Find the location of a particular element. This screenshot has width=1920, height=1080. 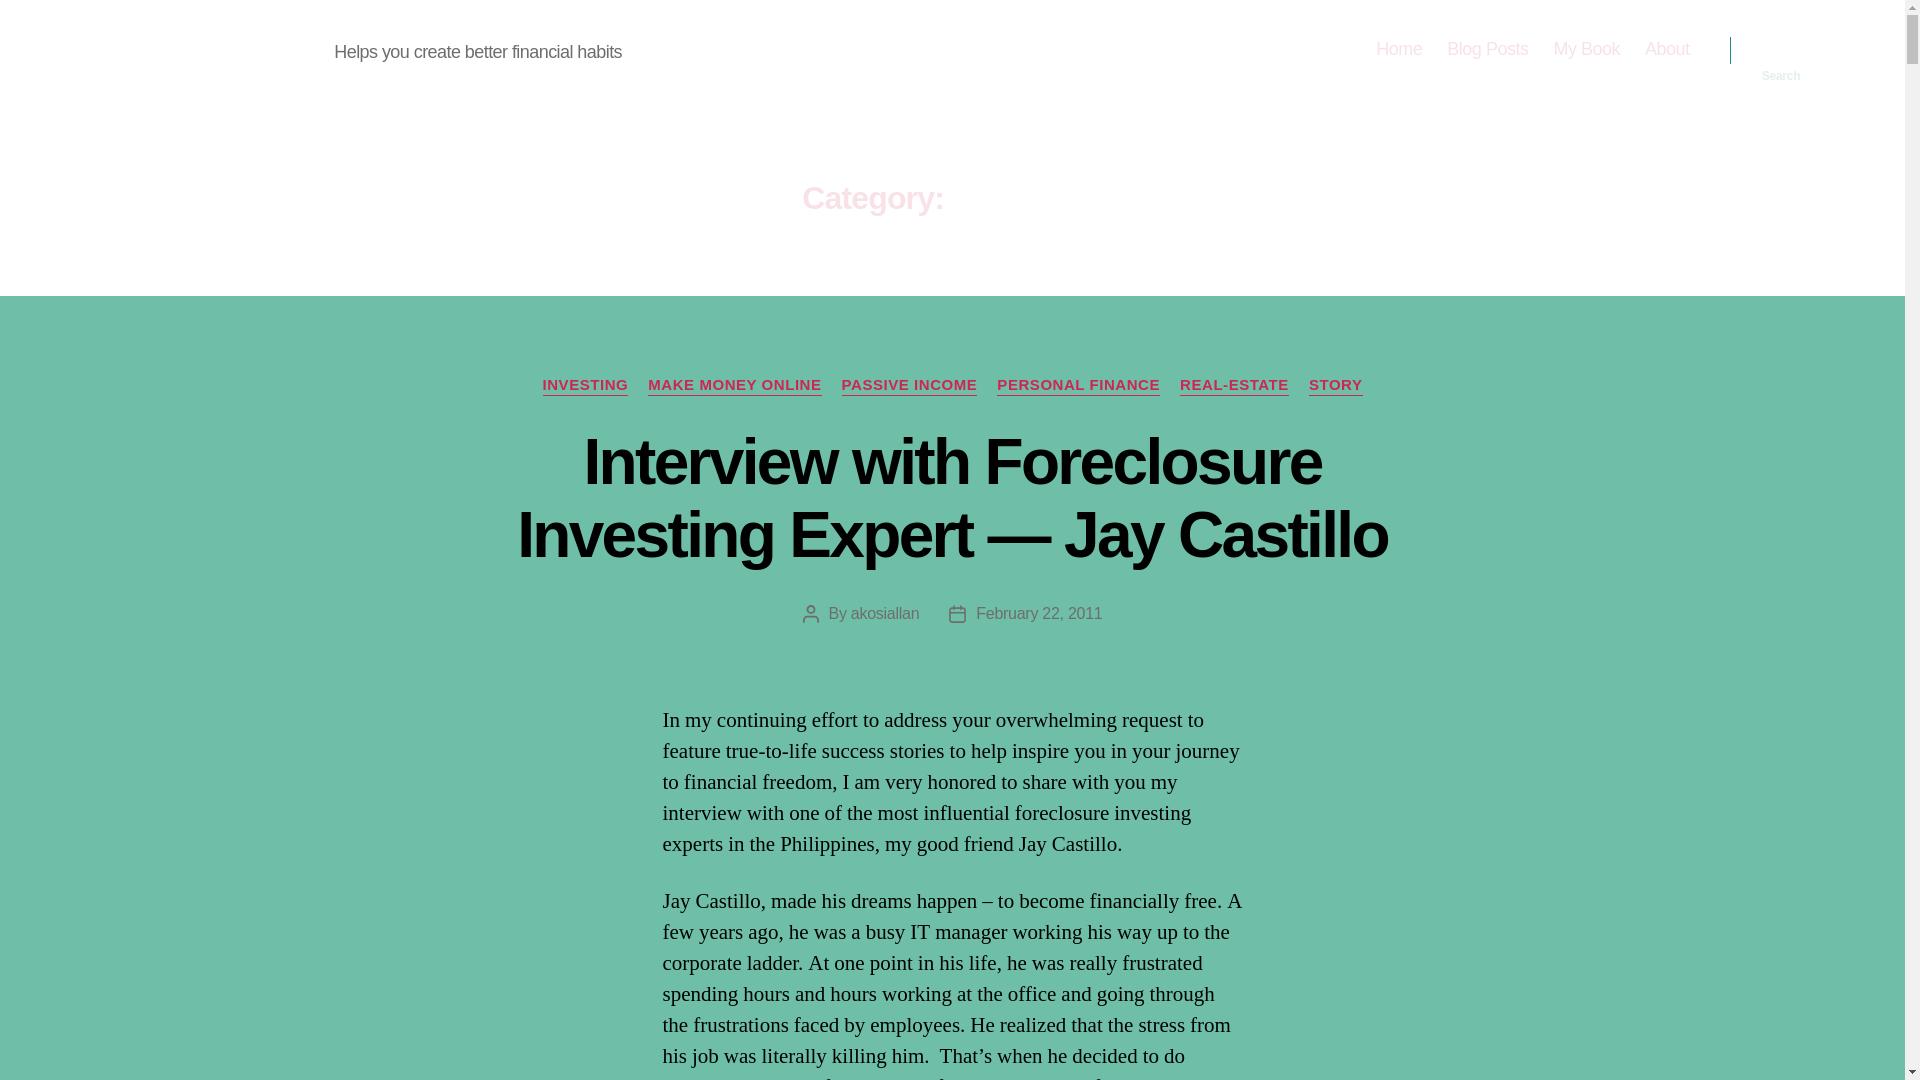

About is located at coordinates (1667, 49).